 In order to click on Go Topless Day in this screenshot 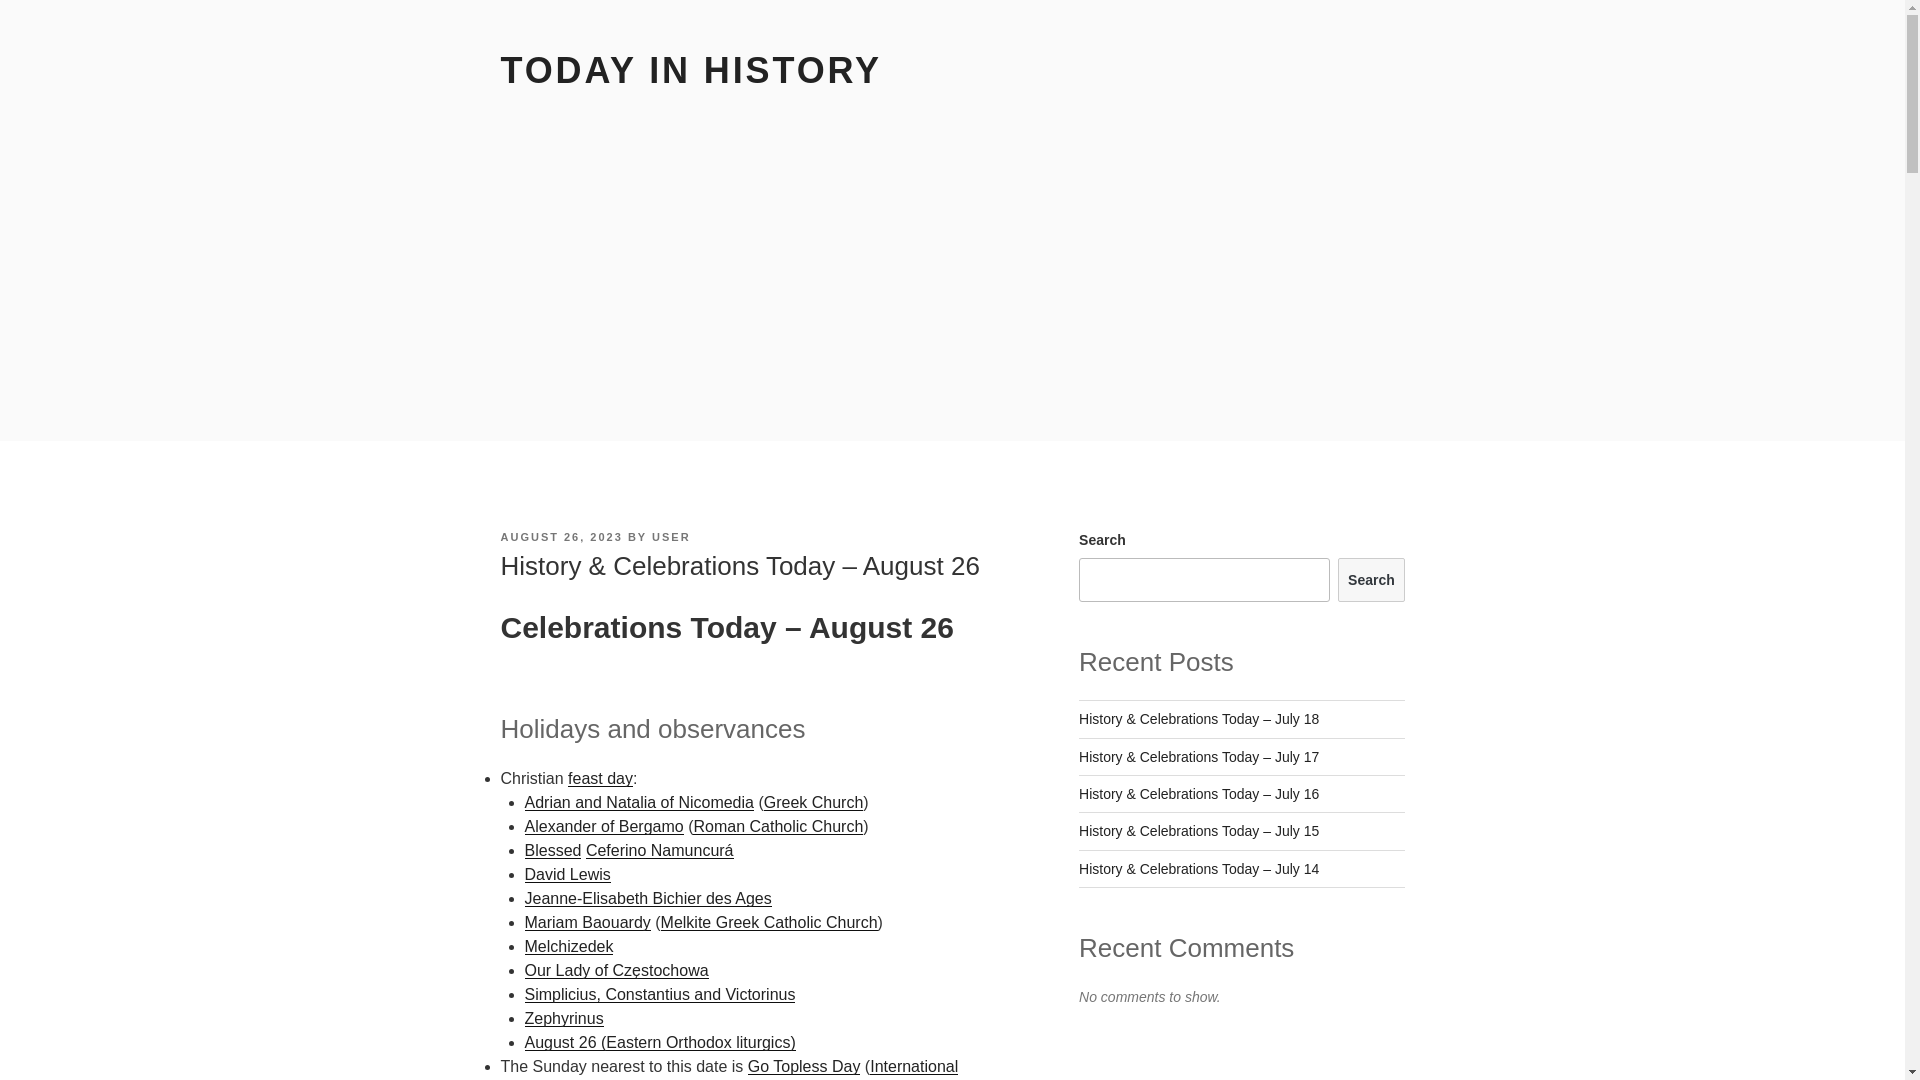, I will do `click(804, 1066)`.